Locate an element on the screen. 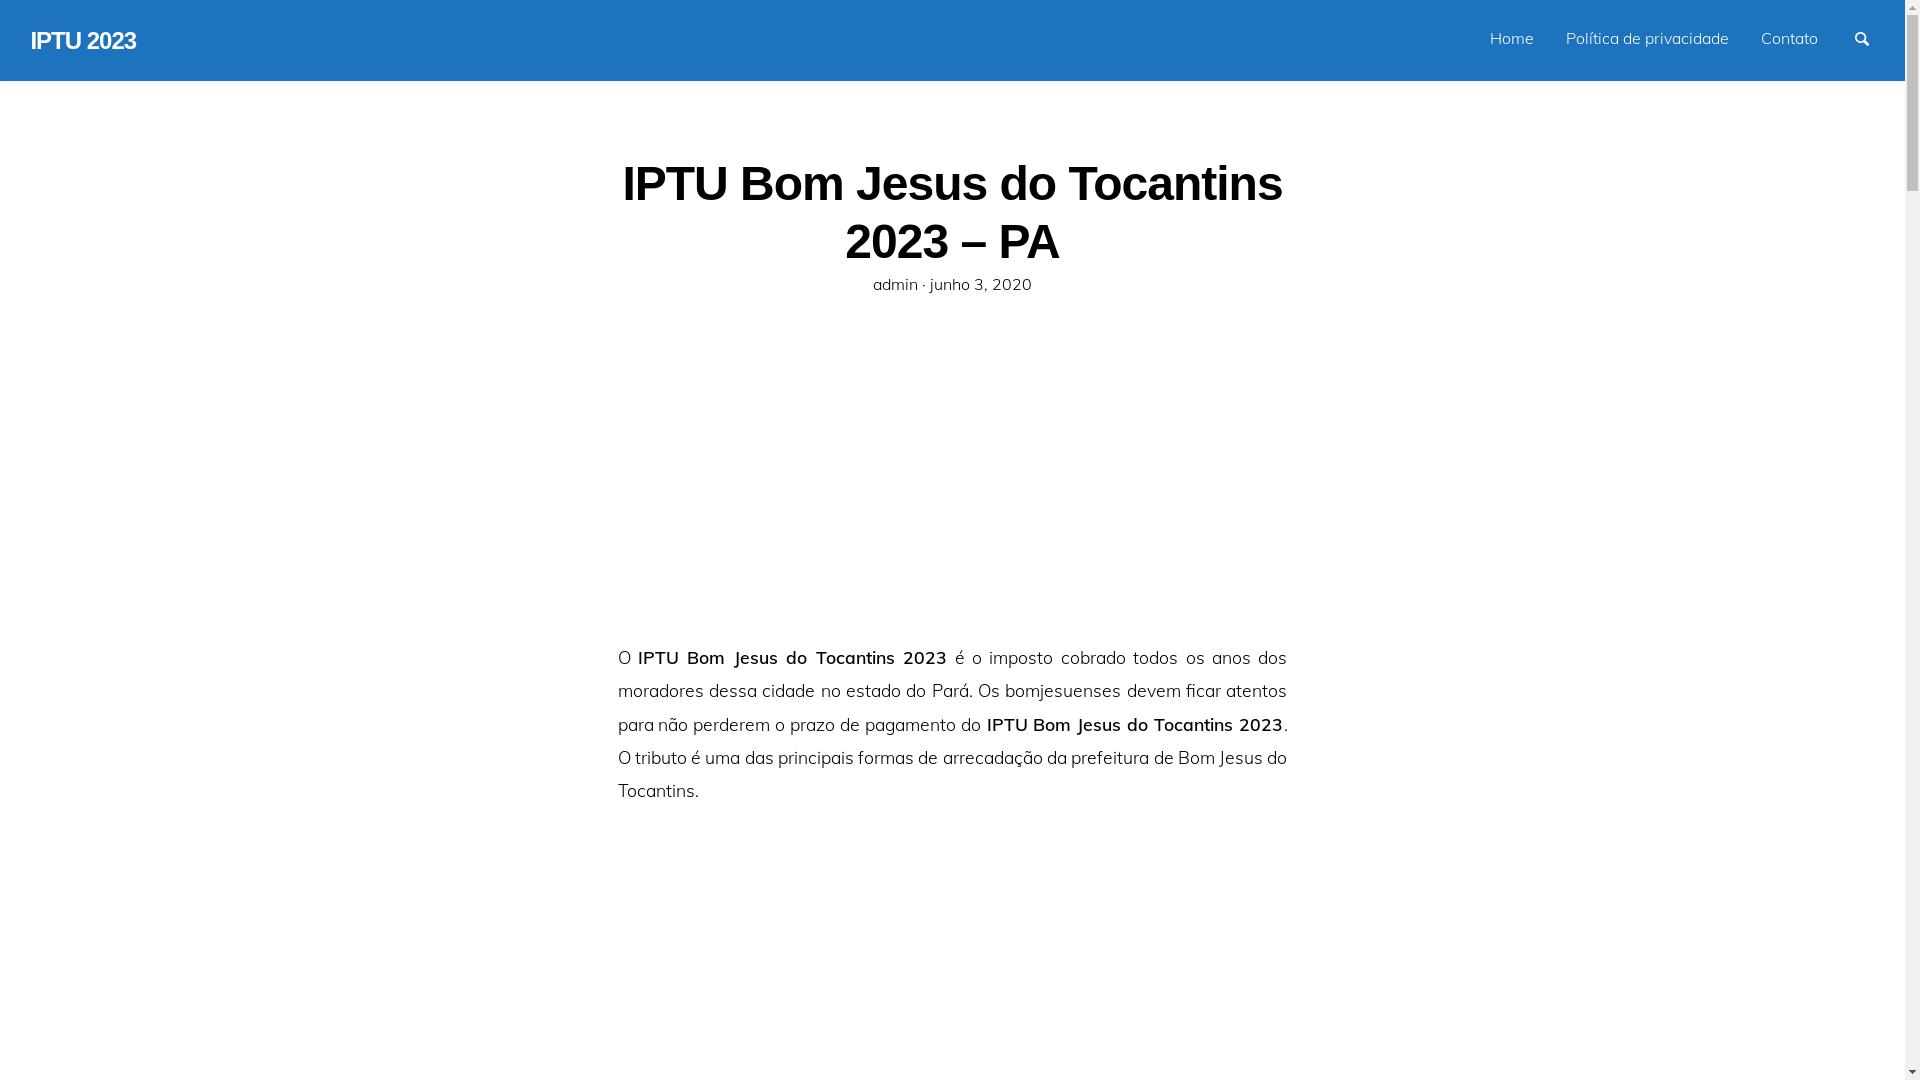 The image size is (1920, 1080). Home is located at coordinates (1512, 38).